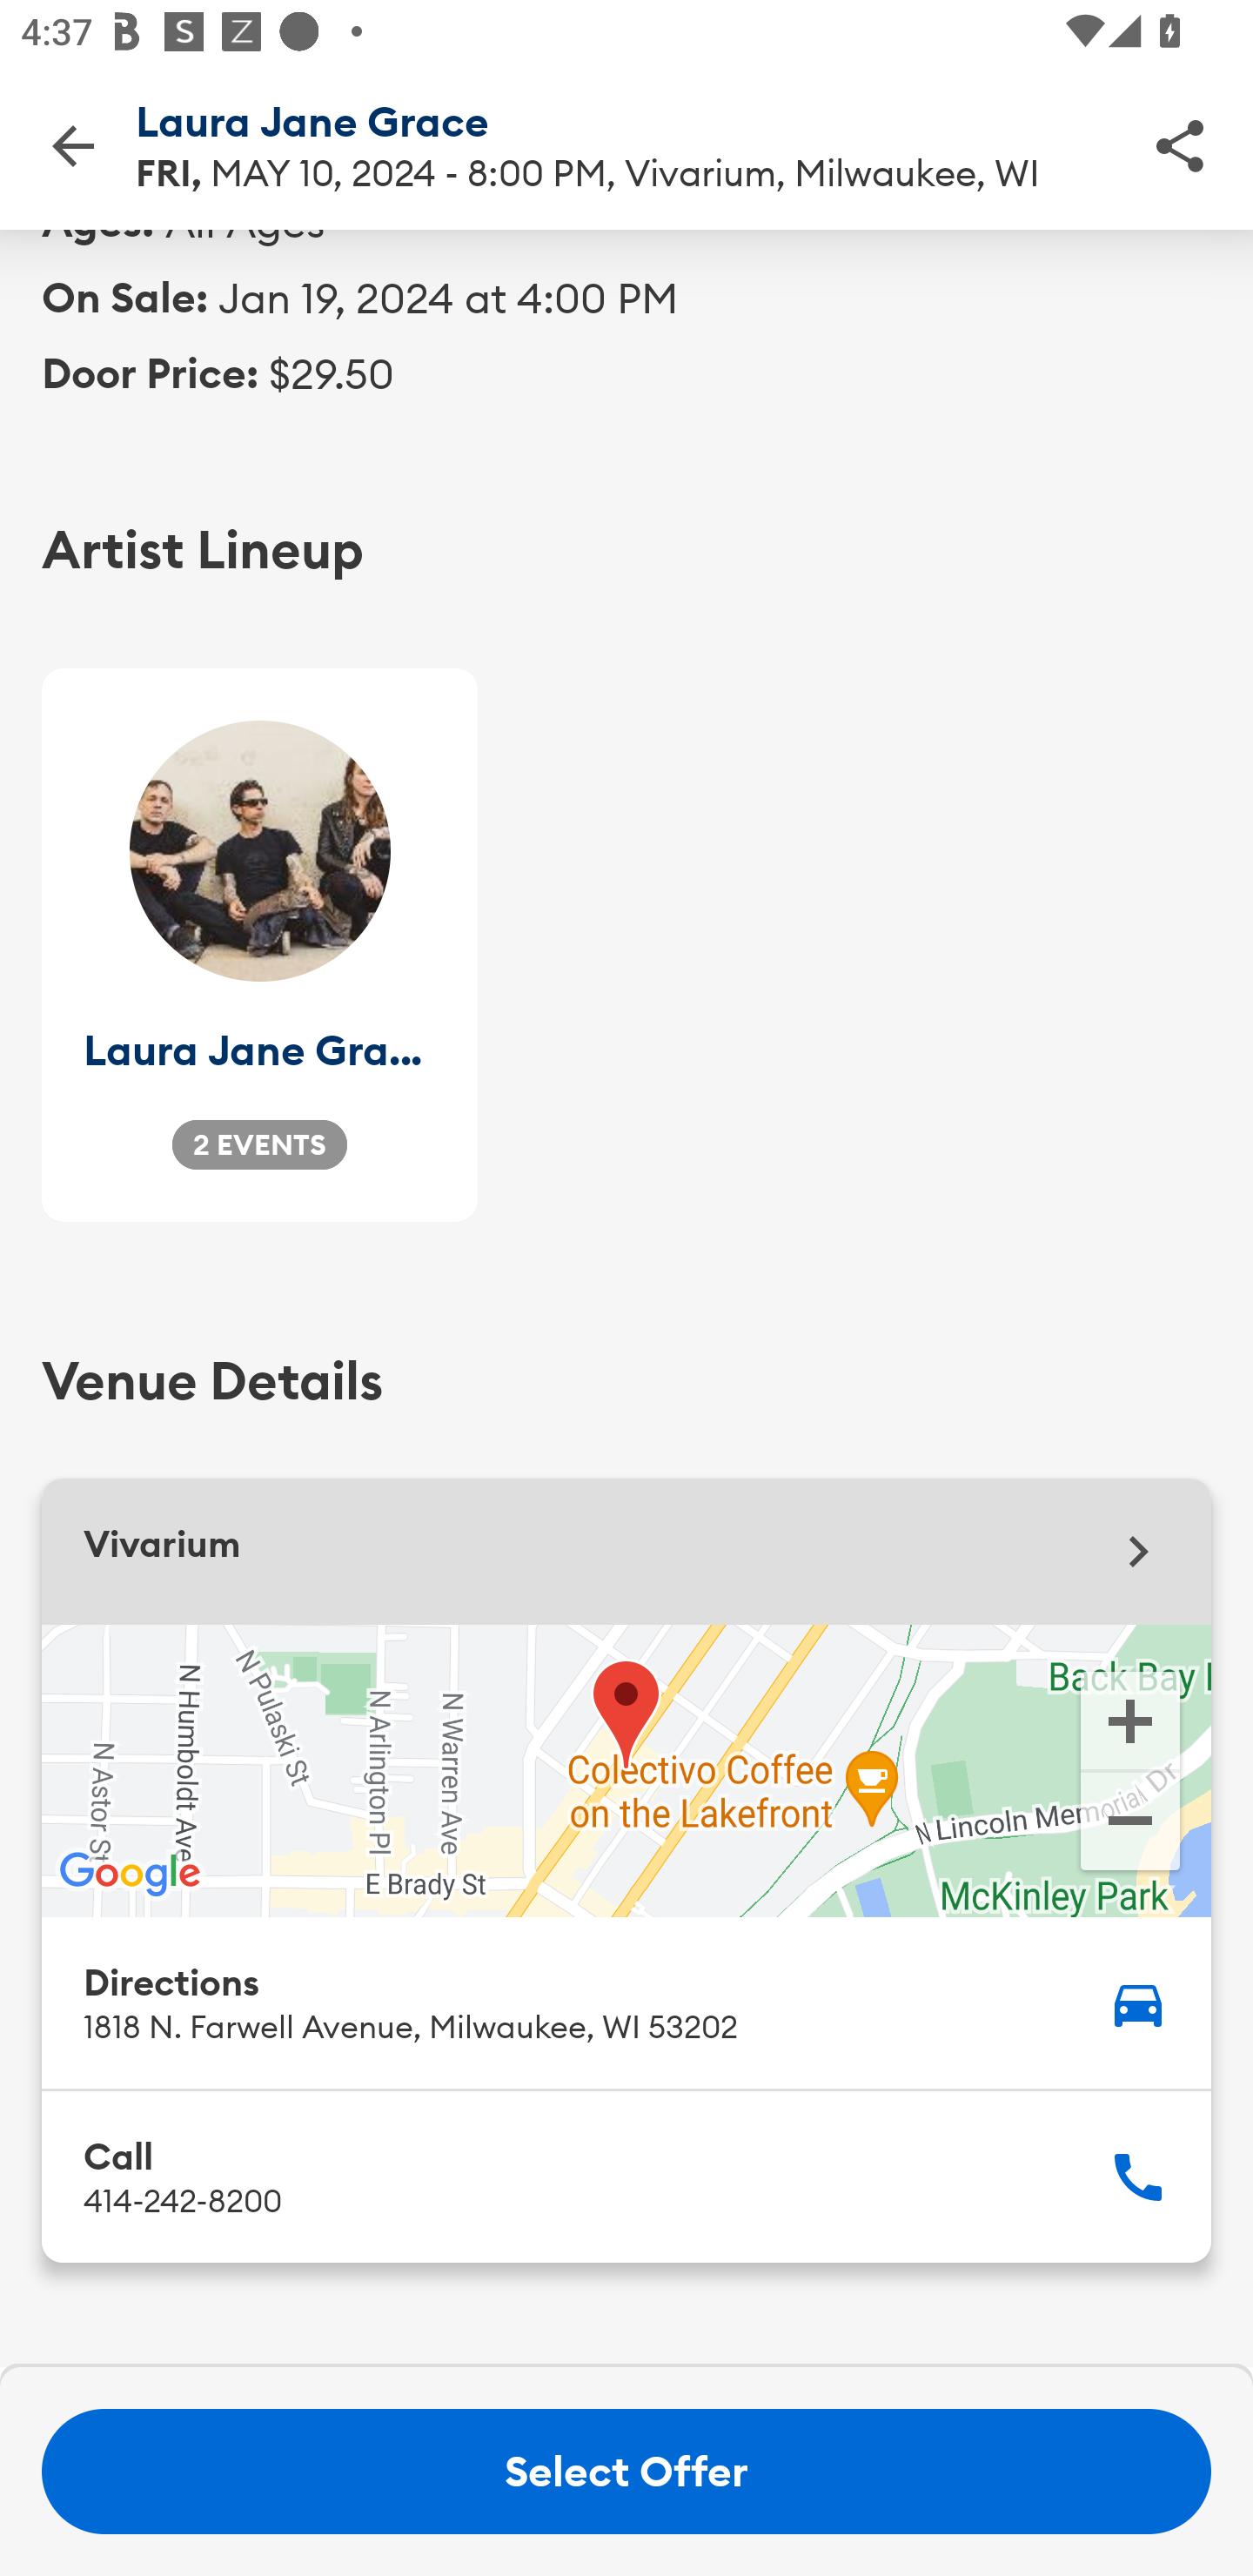  What do you see at coordinates (626, 1552) in the screenshot?
I see `Vivarium` at bounding box center [626, 1552].